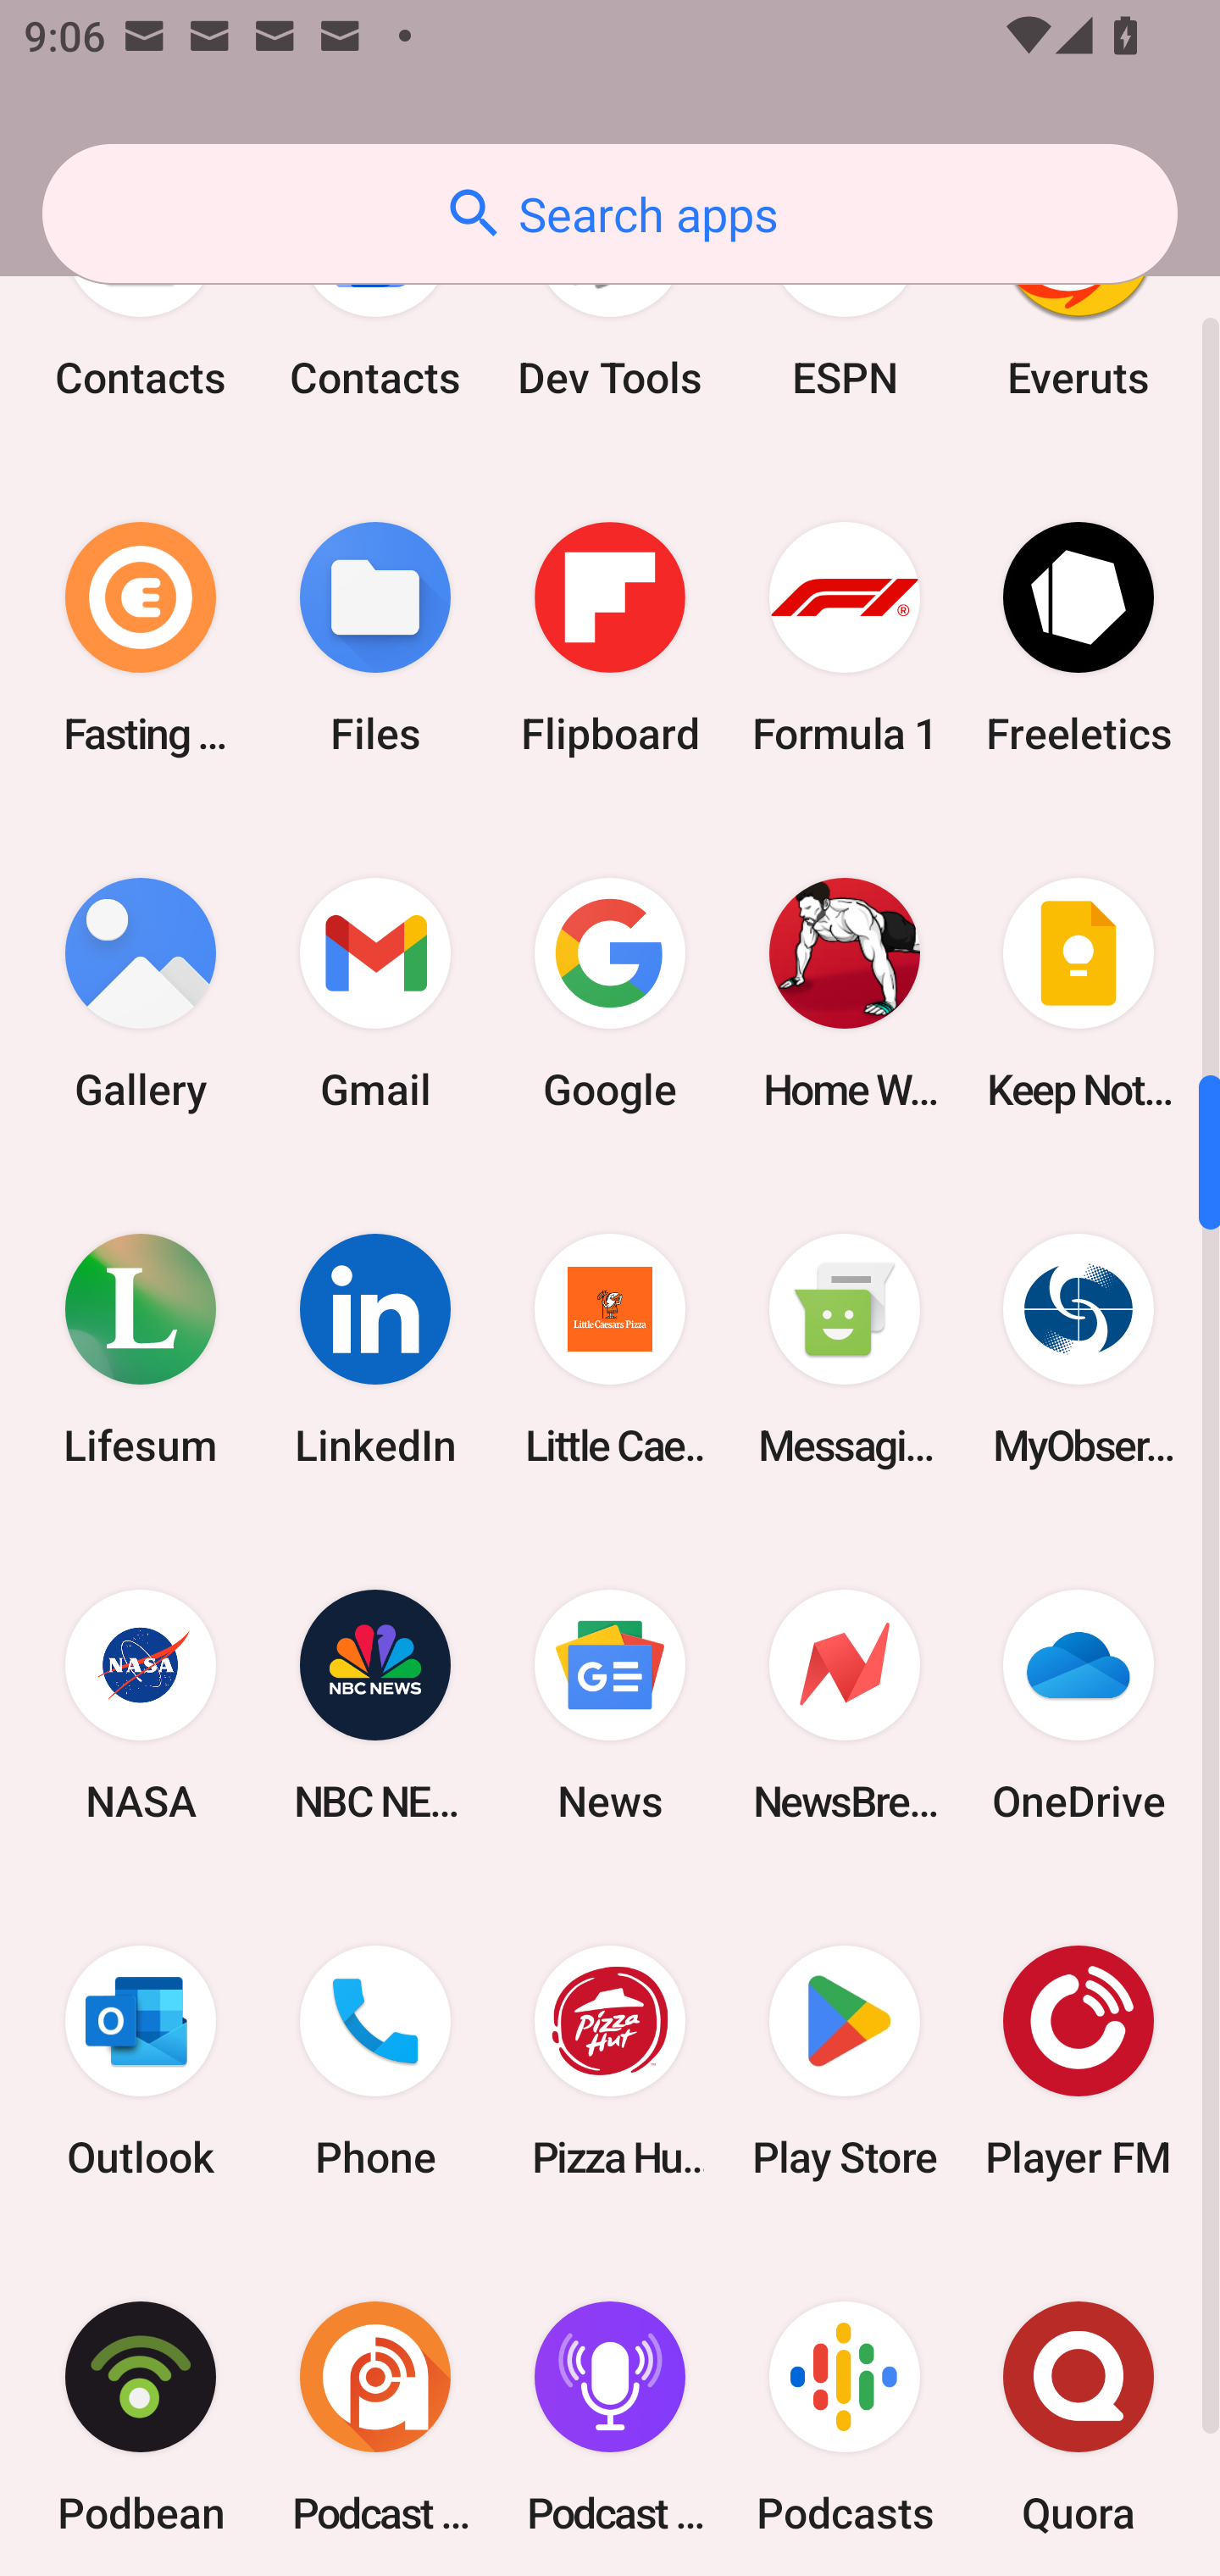  What do you see at coordinates (844, 994) in the screenshot?
I see `Home Workout` at bounding box center [844, 994].